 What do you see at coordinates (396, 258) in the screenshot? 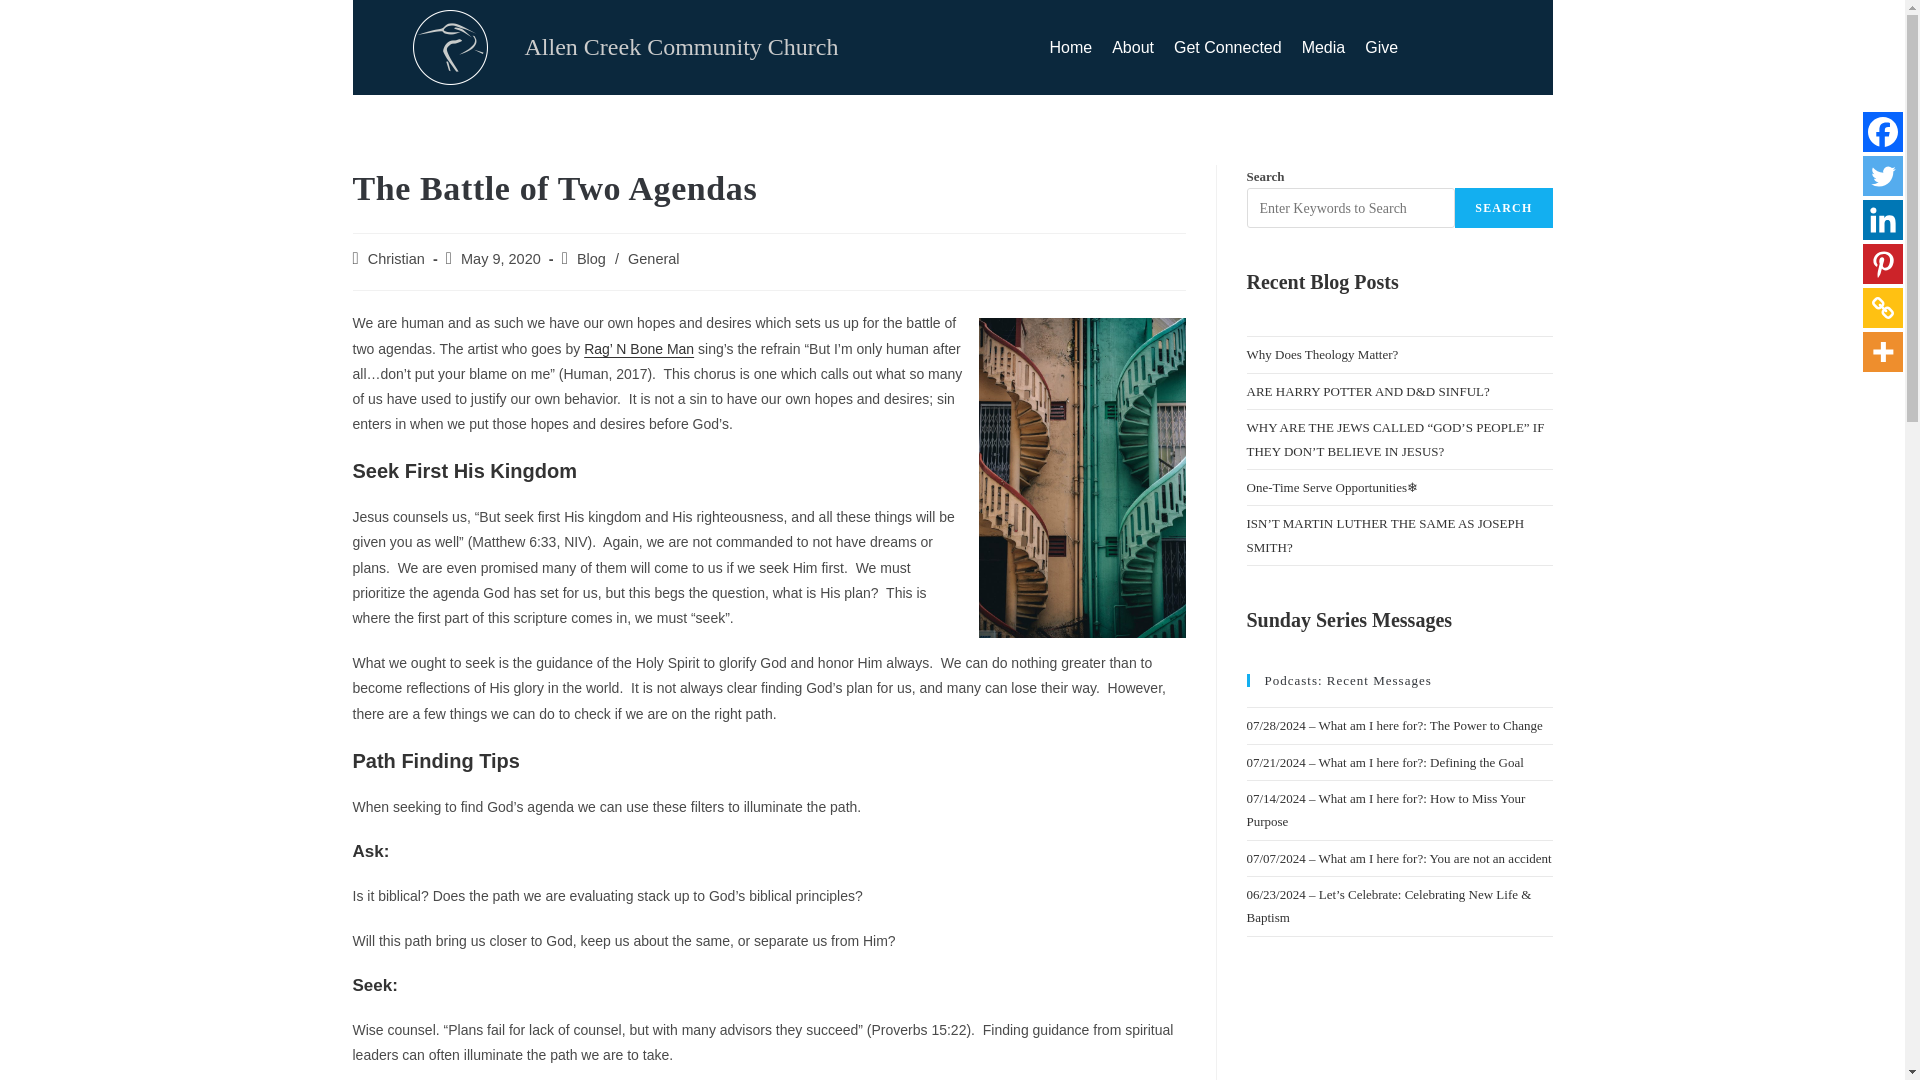
I see `Posts by Christian` at bounding box center [396, 258].